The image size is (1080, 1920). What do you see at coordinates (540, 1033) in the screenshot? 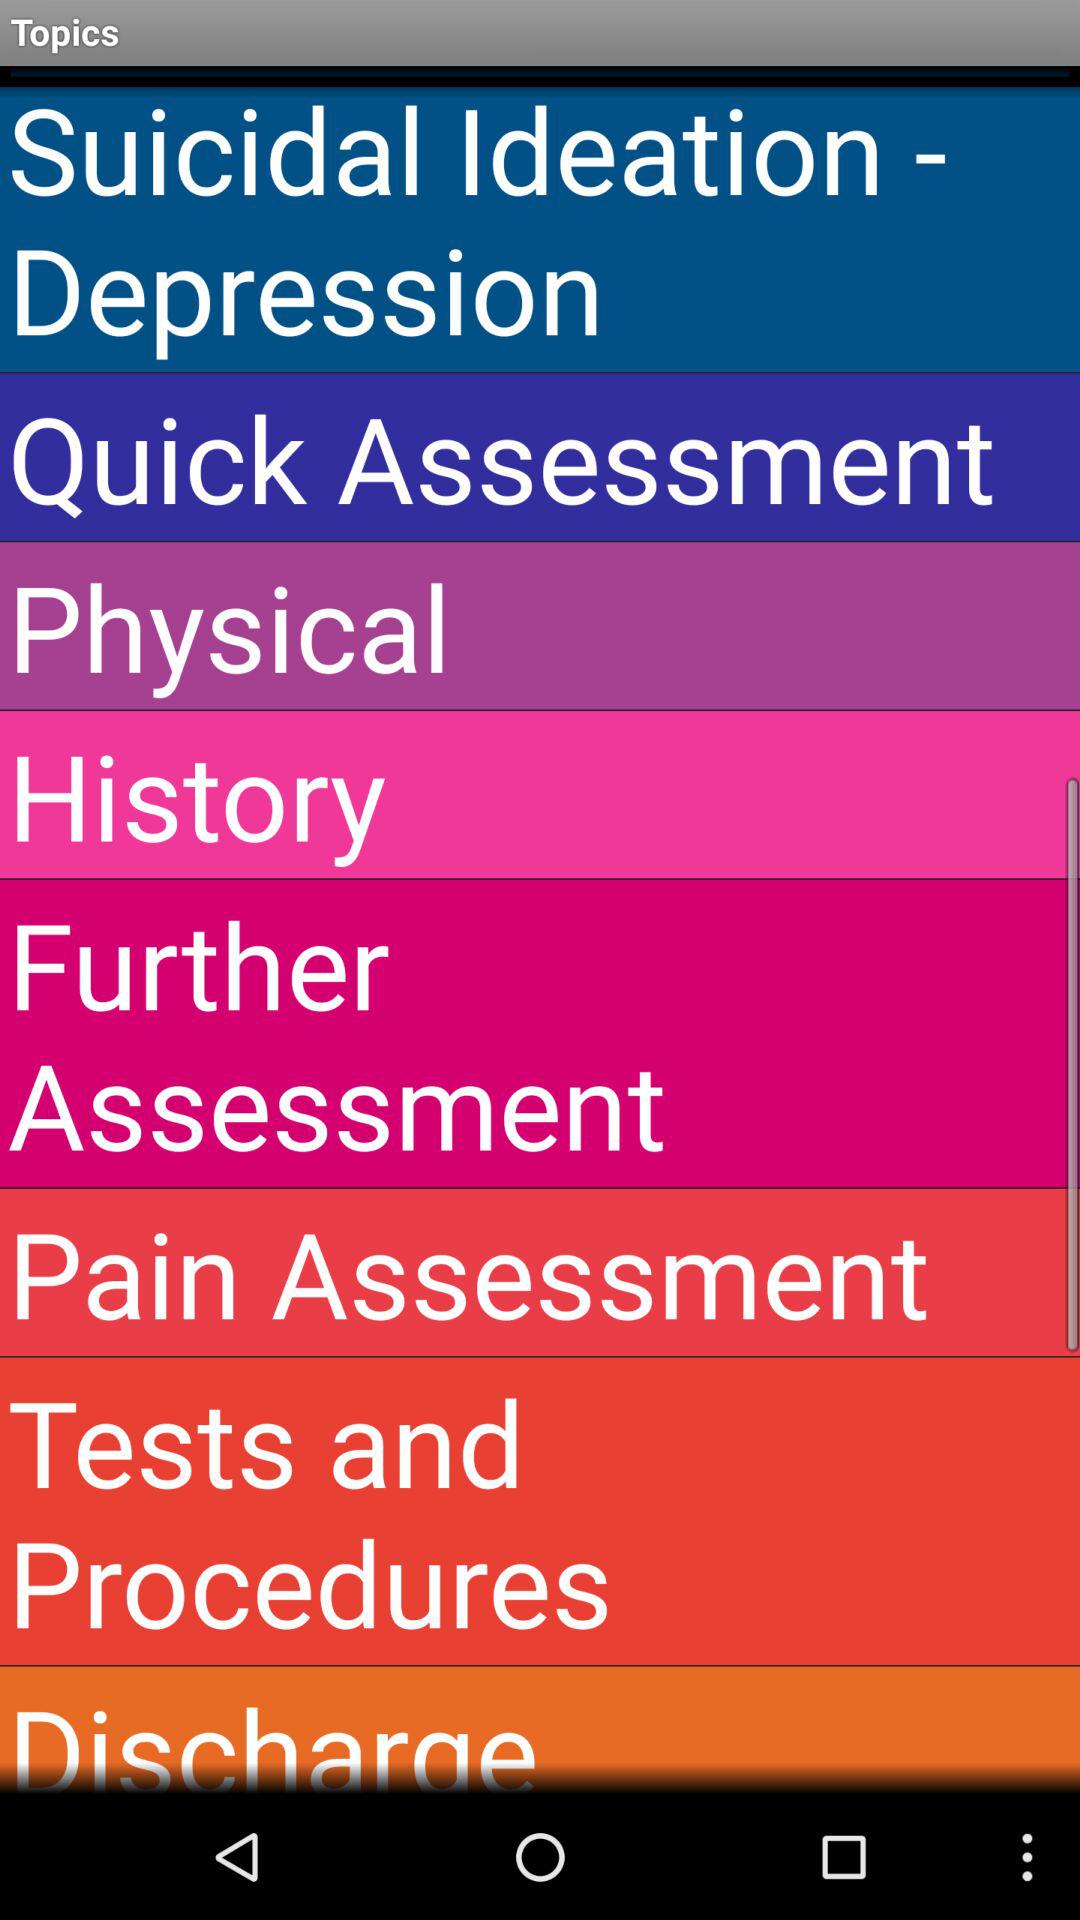
I see `flip to further assessment icon` at bounding box center [540, 1033].